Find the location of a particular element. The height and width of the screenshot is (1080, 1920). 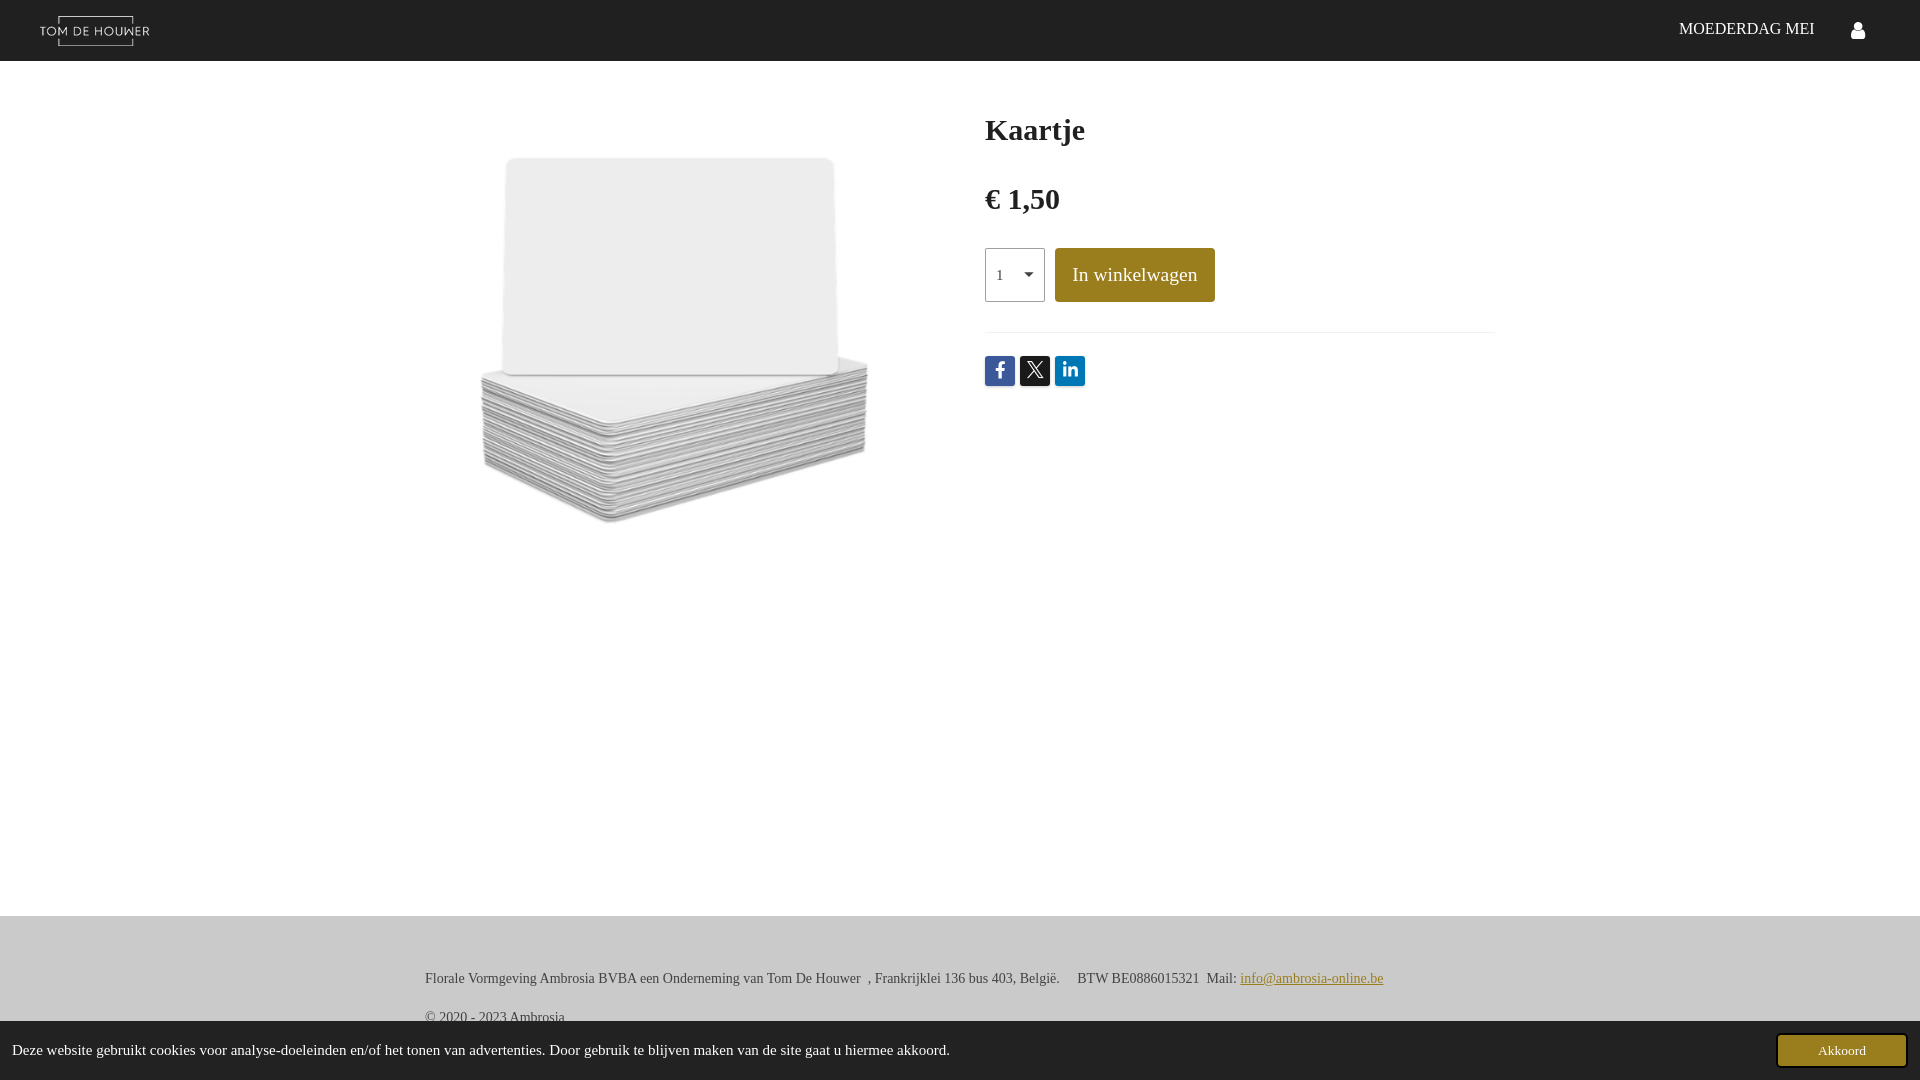

MOEDERDAG MEI is located at coordinates (1747, 30).